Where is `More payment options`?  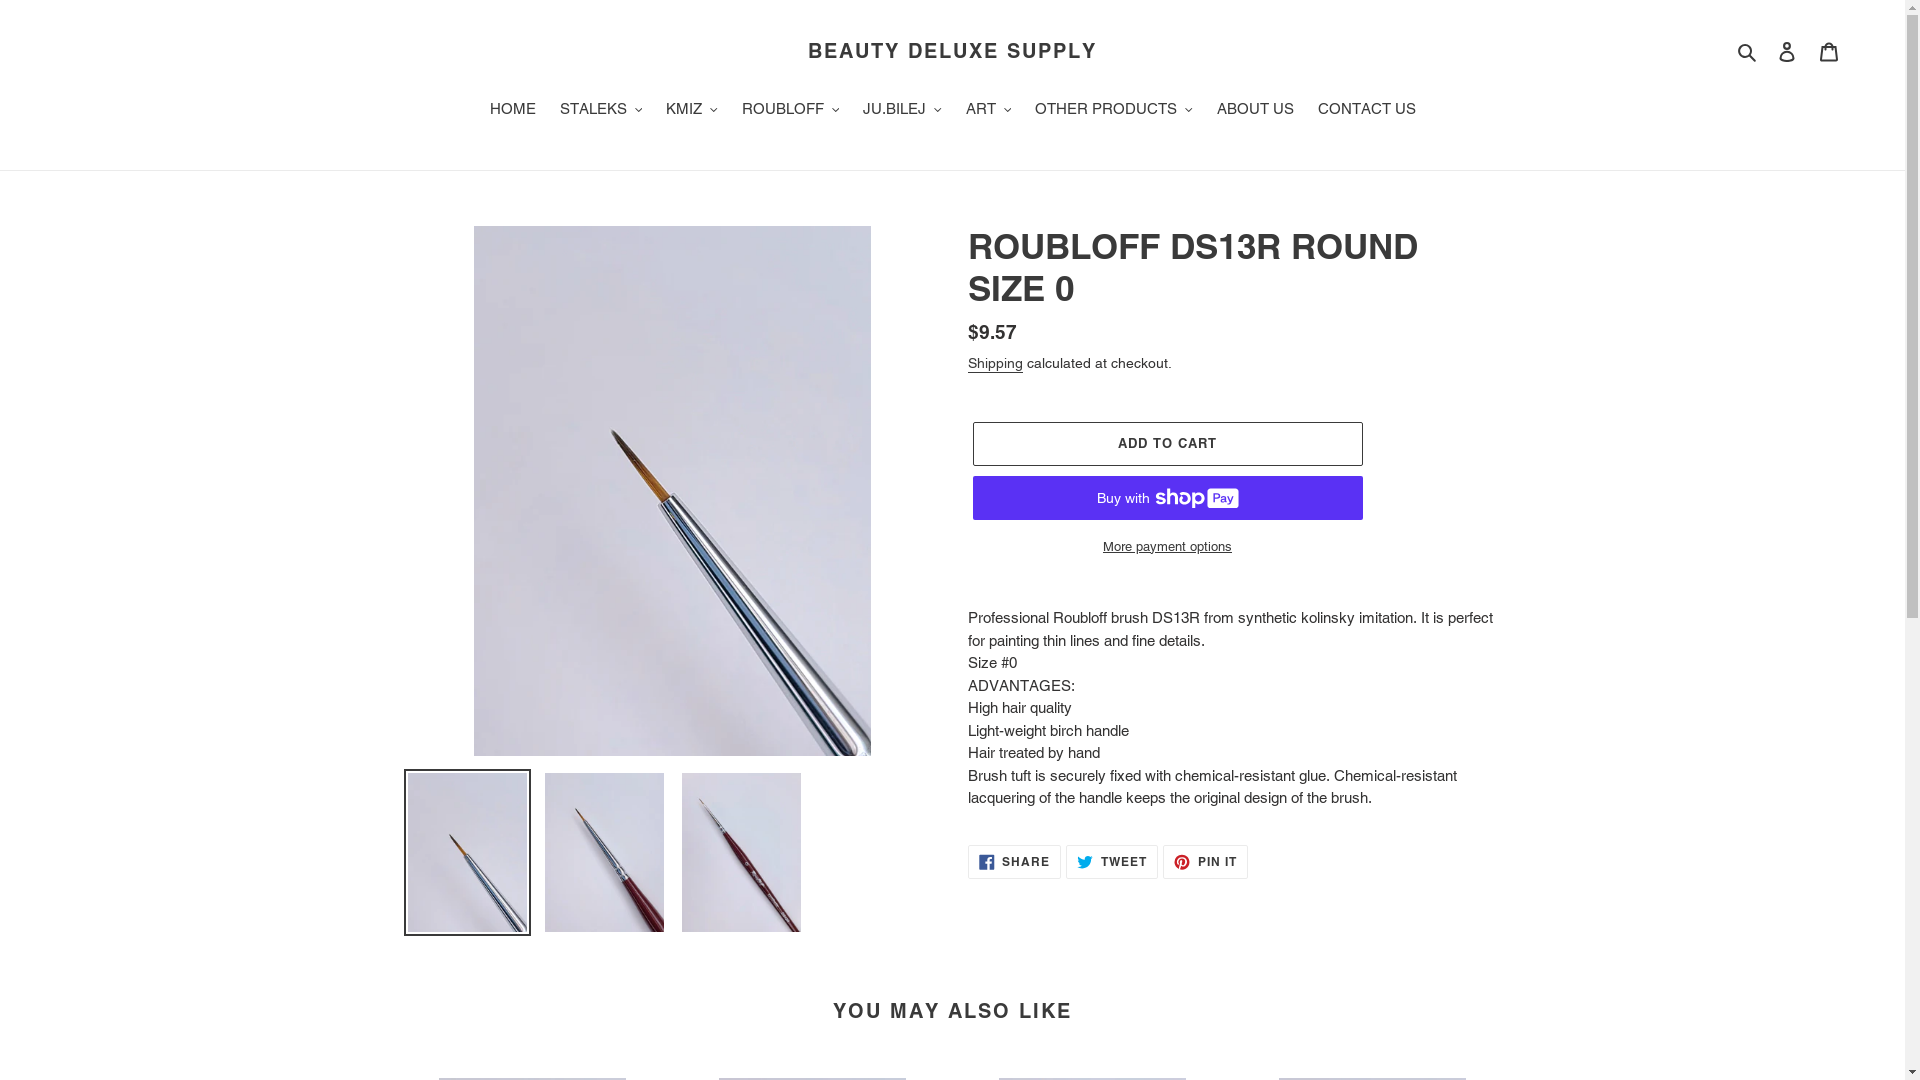 More payment options is located at coordinates (1167, 547).